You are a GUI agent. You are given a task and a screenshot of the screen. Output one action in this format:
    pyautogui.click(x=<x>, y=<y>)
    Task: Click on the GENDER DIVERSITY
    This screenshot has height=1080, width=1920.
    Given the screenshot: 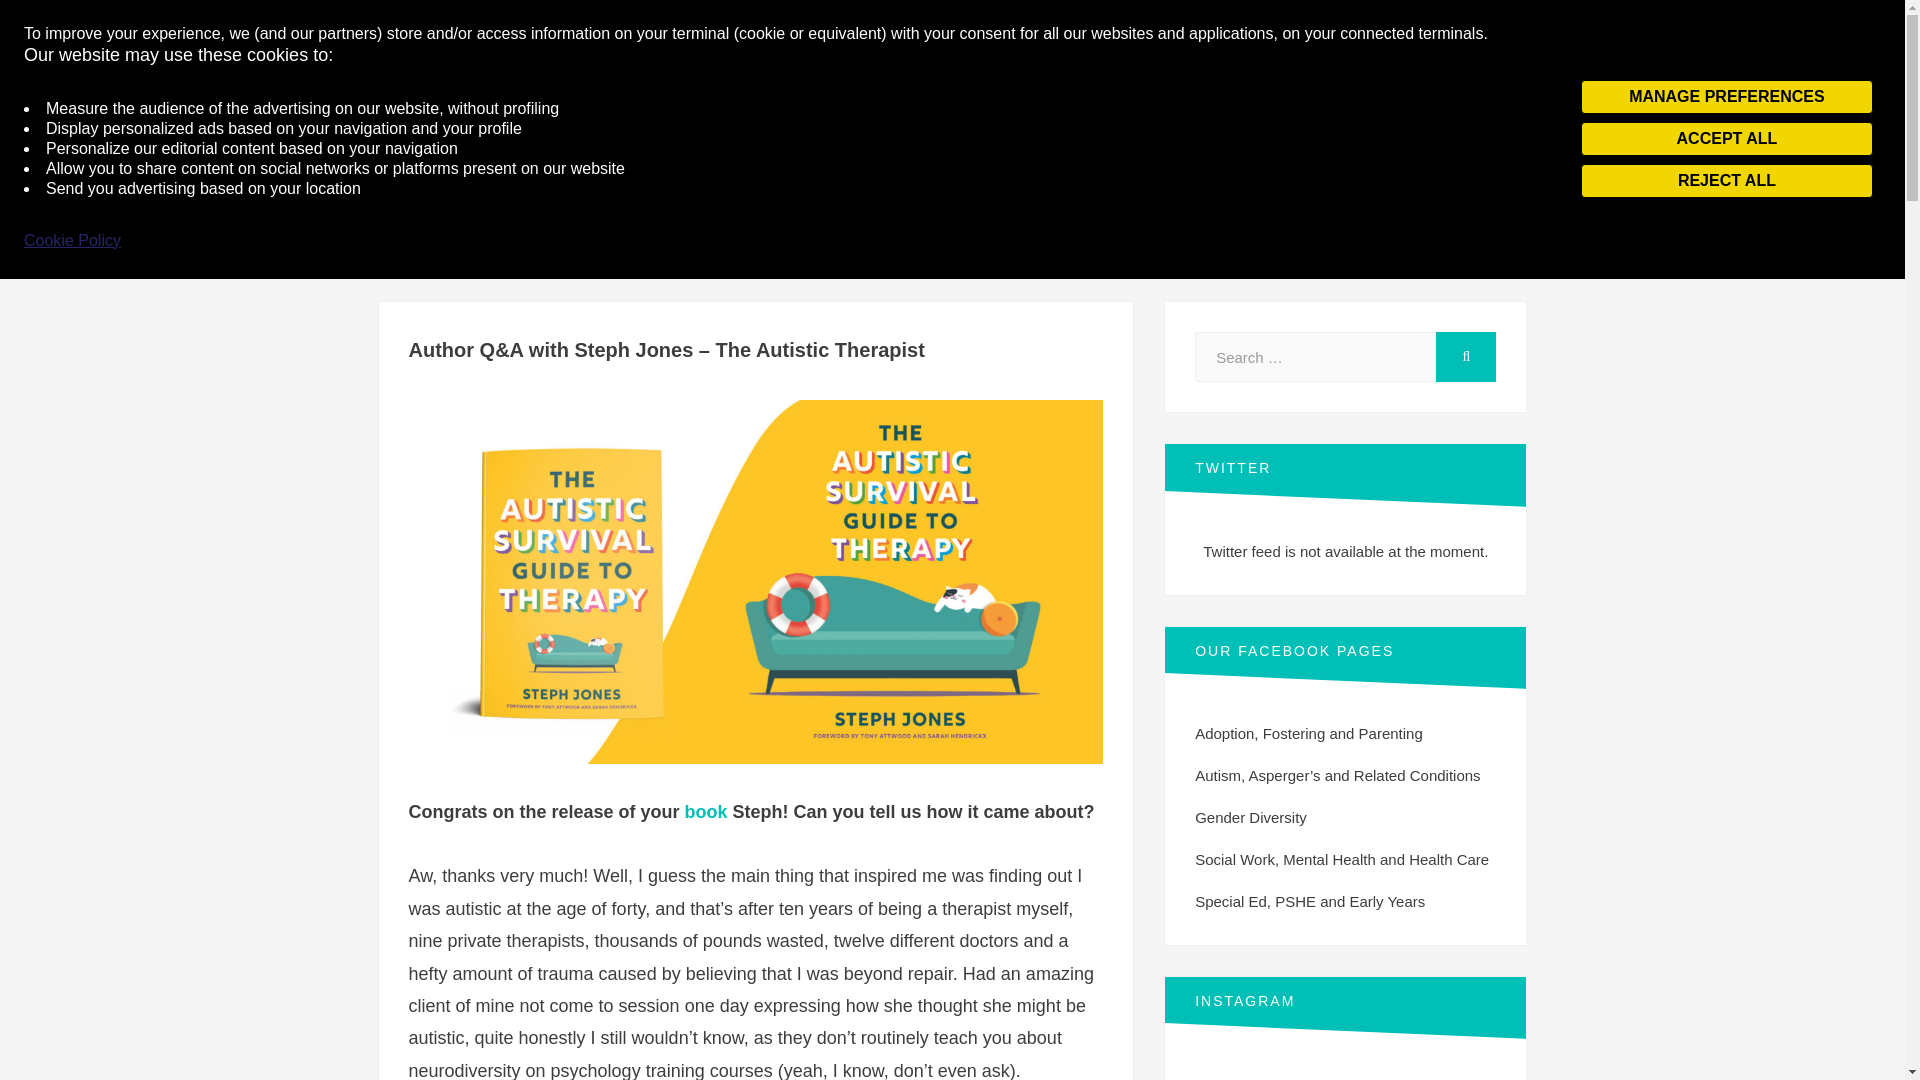 What is the action you would take?
    pyautogui.click(x=662, y=226)
    